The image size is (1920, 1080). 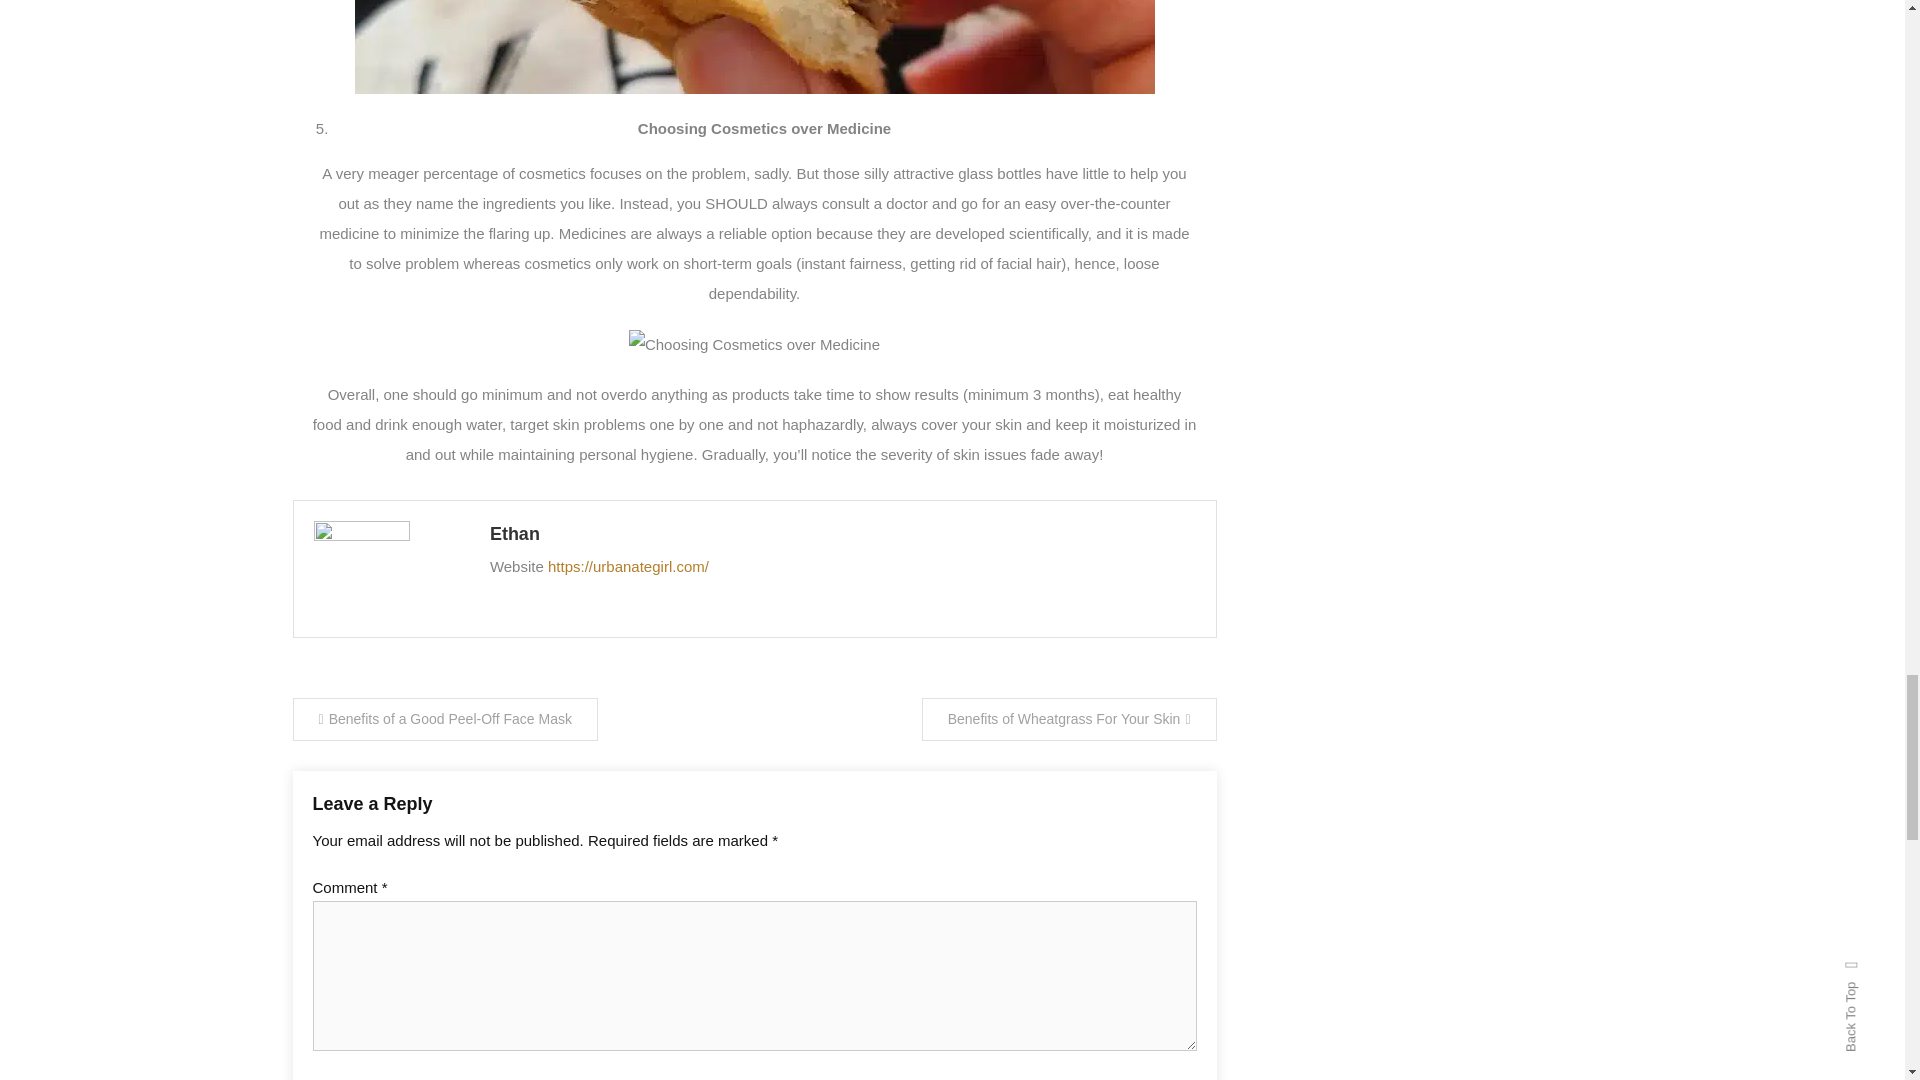 What do you see at coordinates (444, 718) in the screenshot?
I see `Benefits of a Good Peel-Off Face Mask` at bounding box center [444, 718].